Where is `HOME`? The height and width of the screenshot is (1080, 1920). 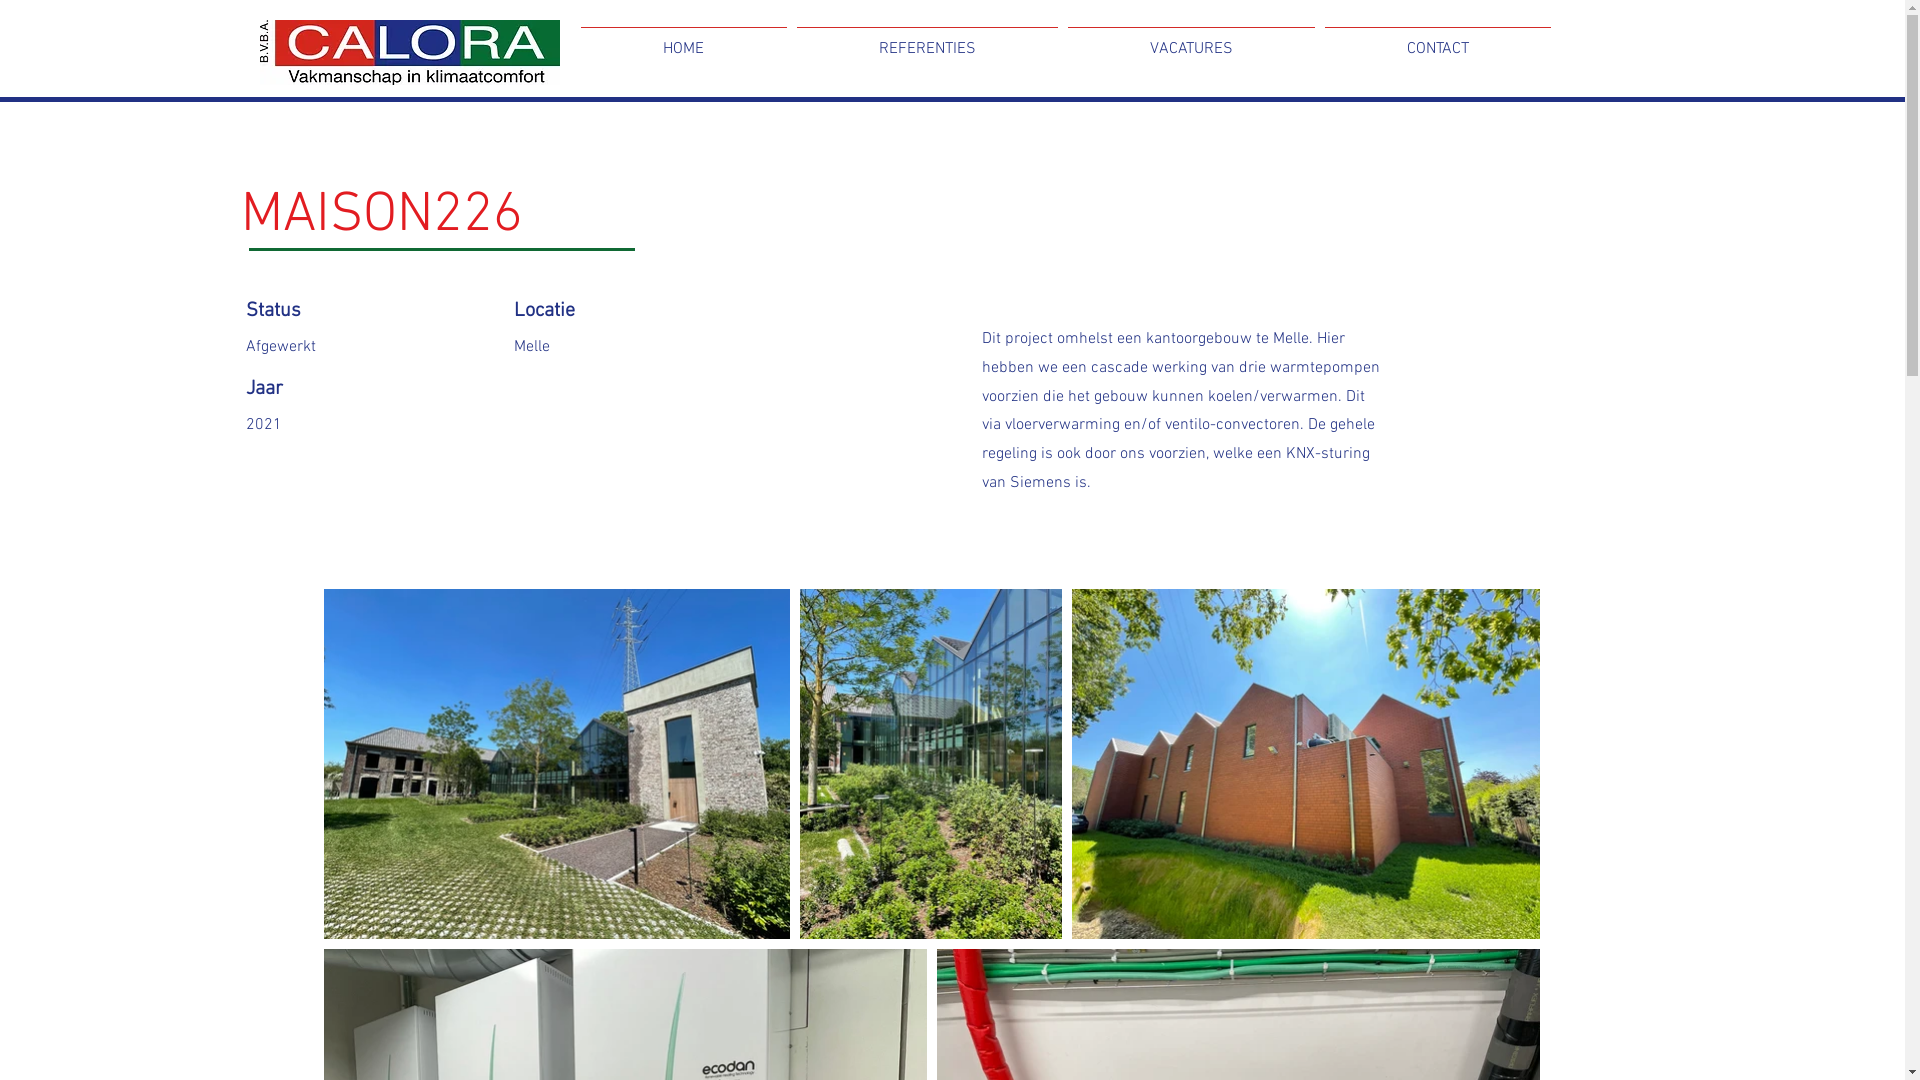 HOME is located at coordinates (684, 40).